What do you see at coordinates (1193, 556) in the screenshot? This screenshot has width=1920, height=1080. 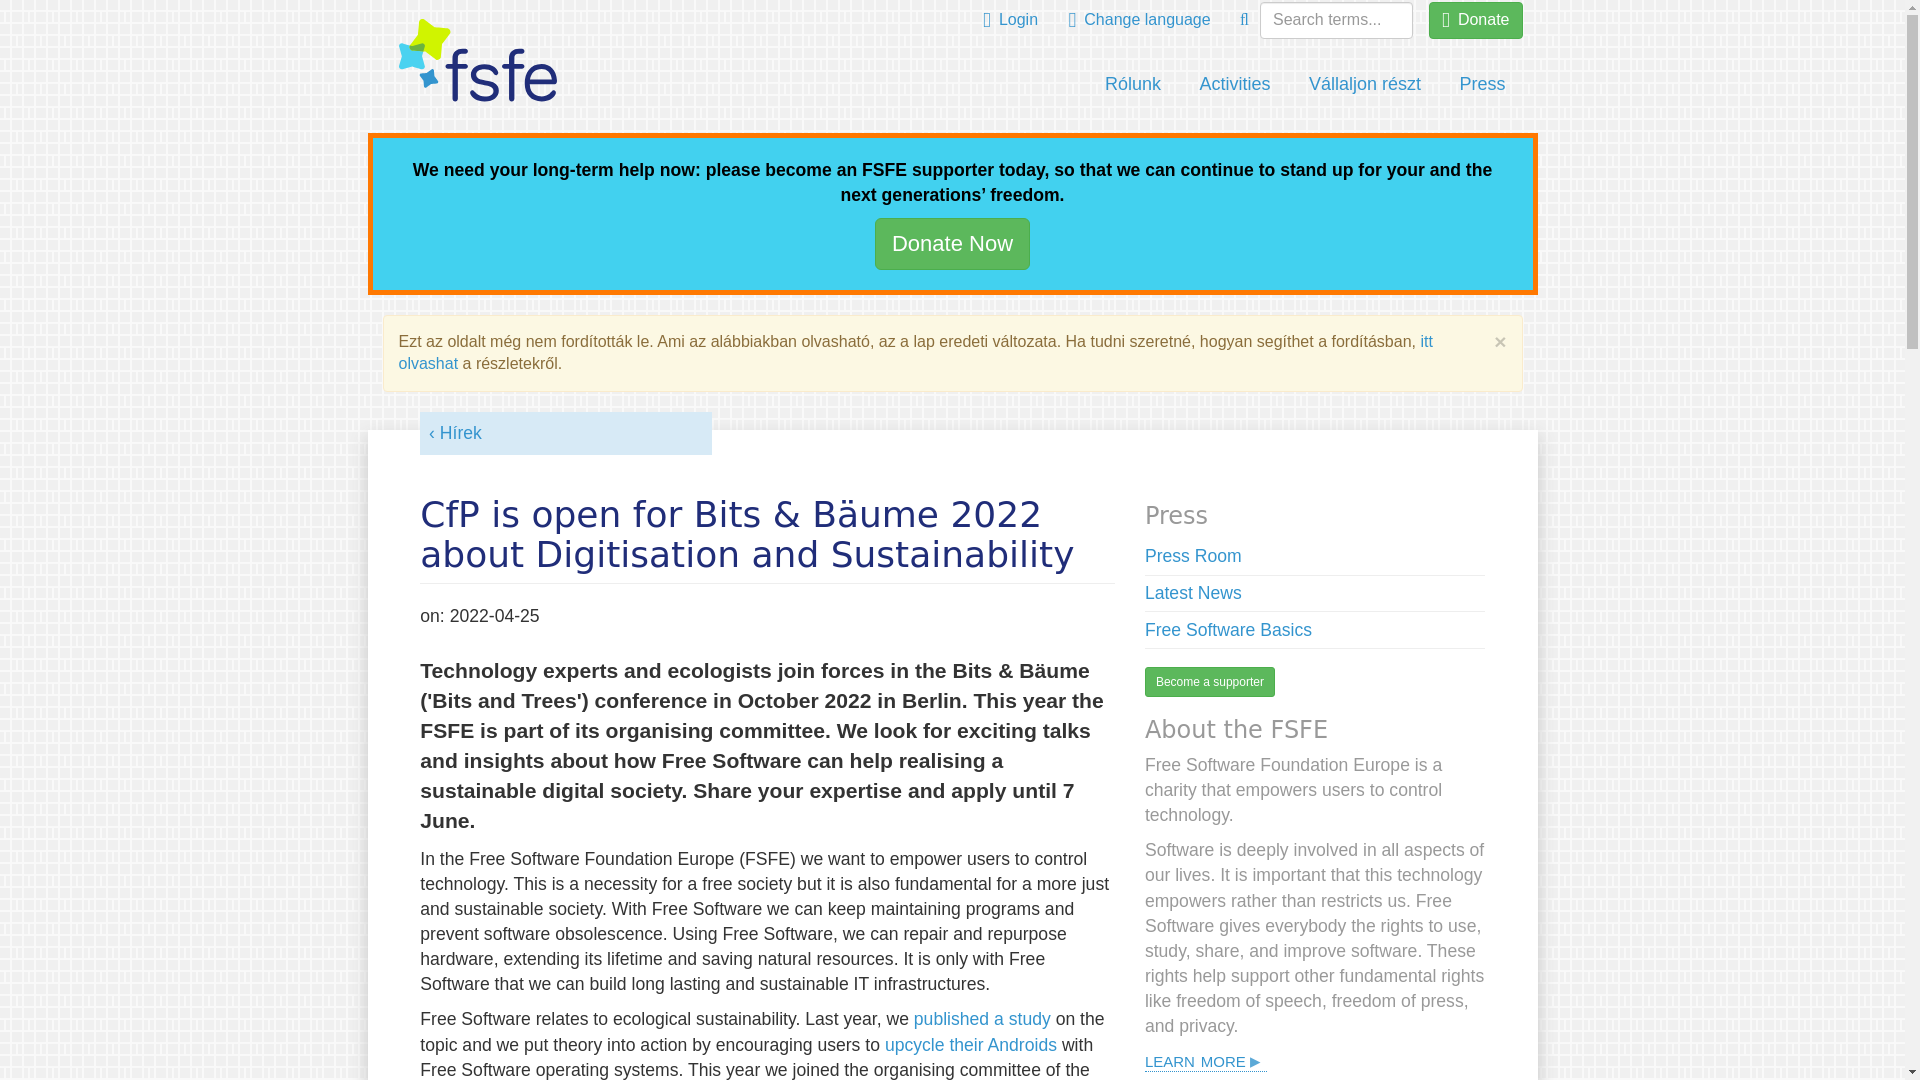 I see `Press Room` at bounding box center [1193, 556].